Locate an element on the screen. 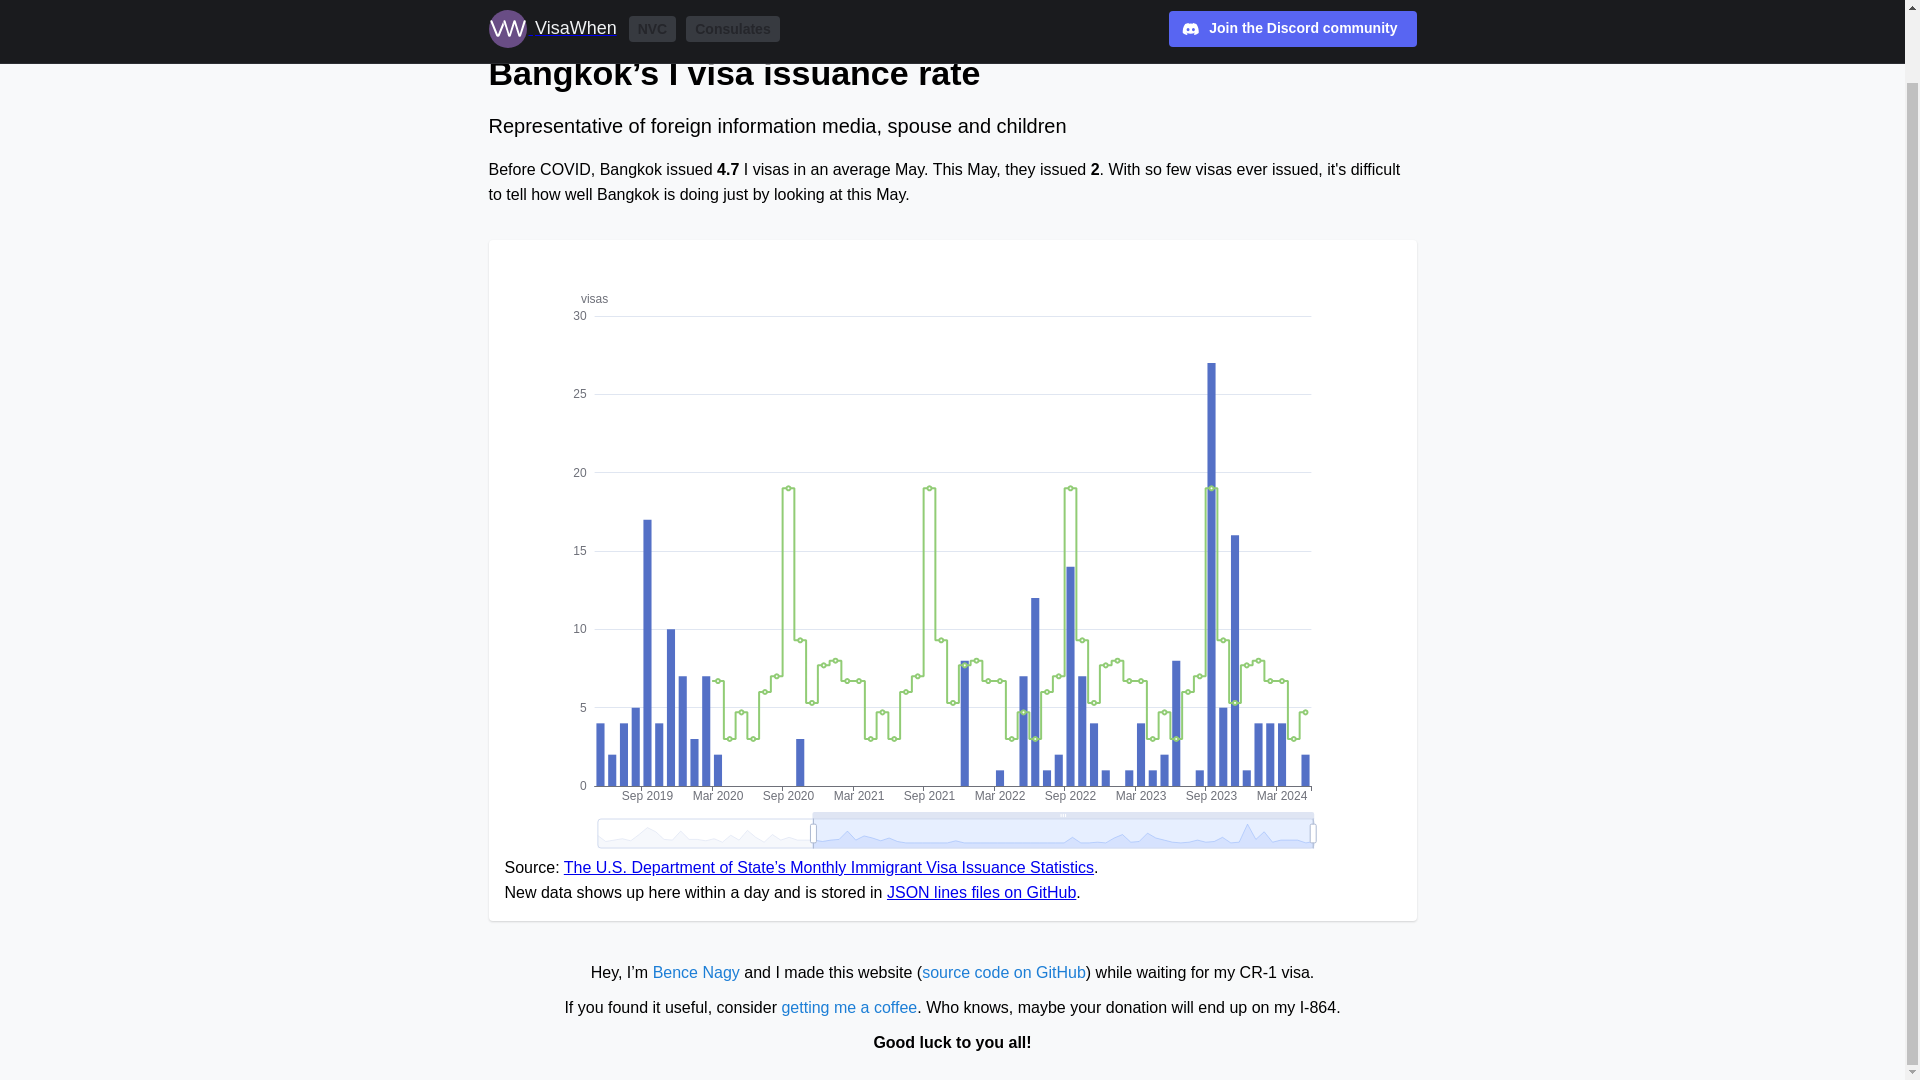  Bence Nagy is located at coordinates (696, 972).